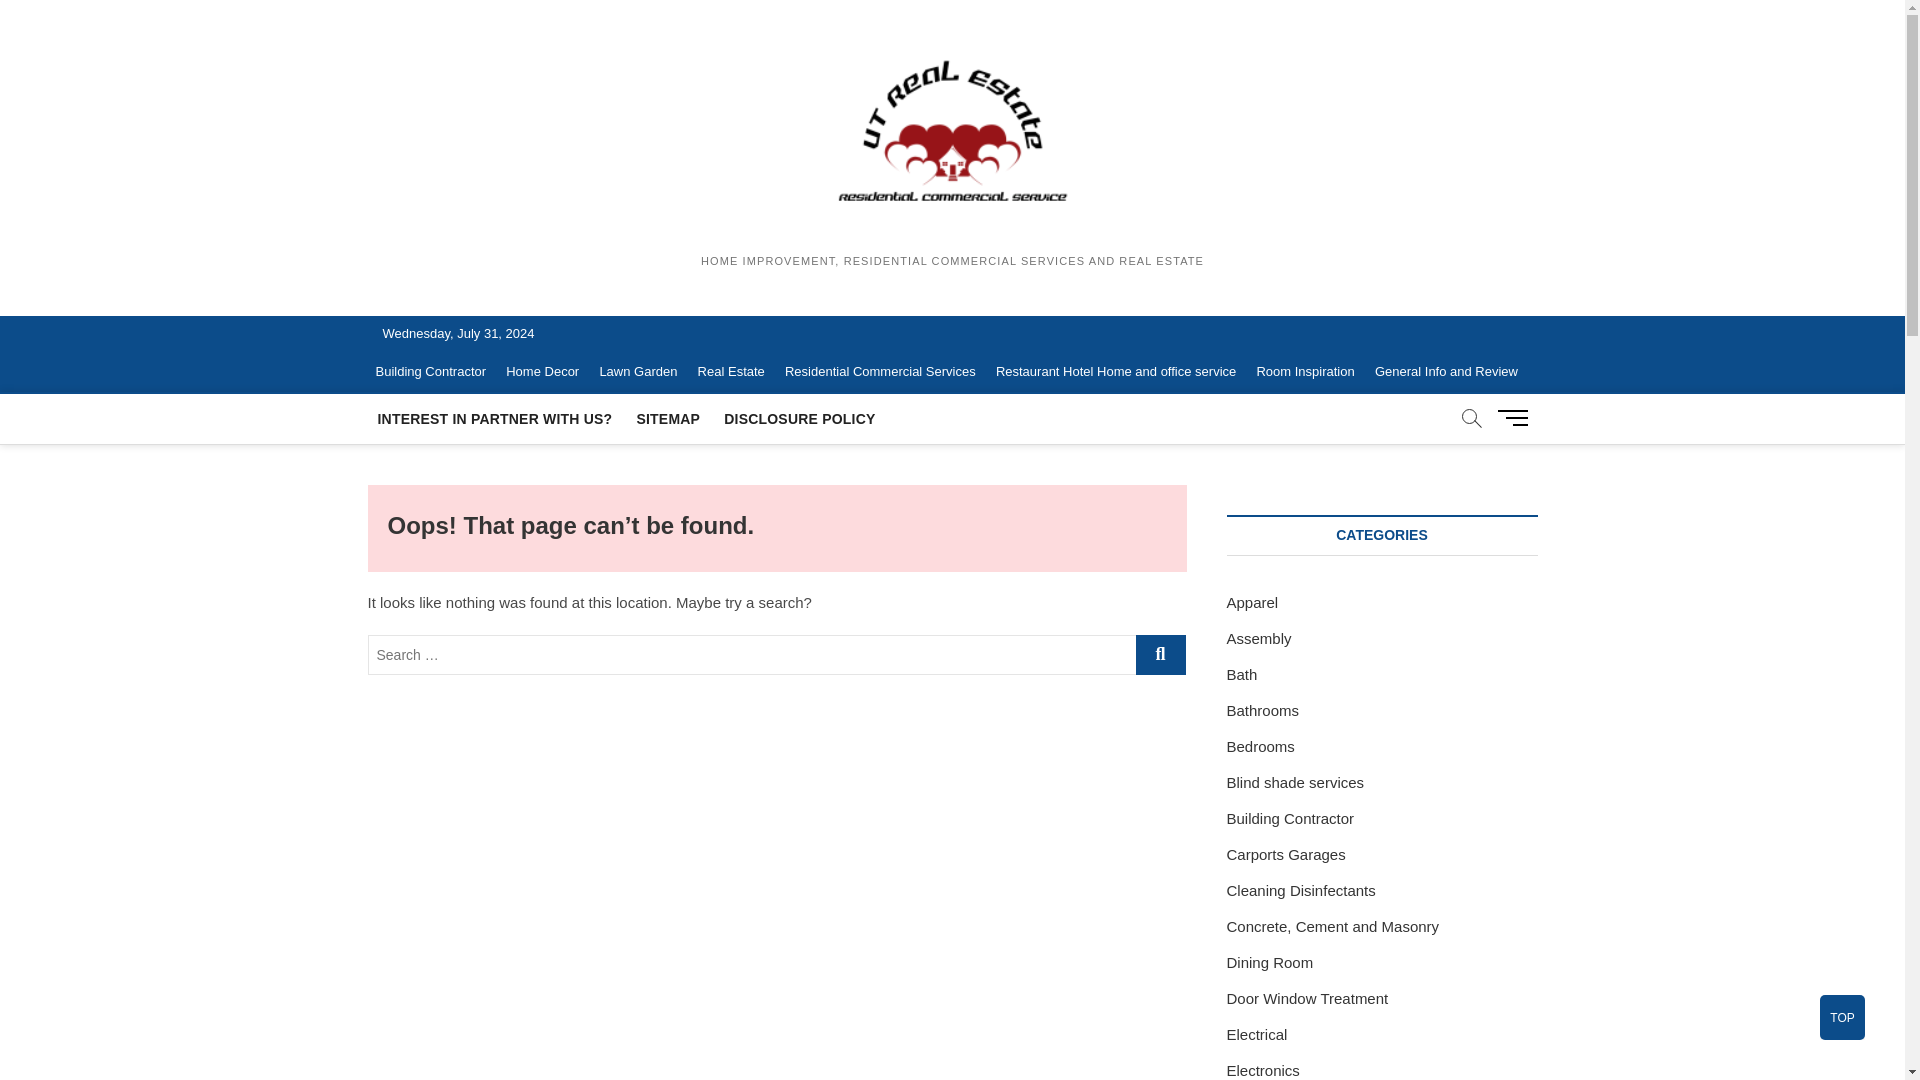  Describe the element at coordinates (542, 372) in the screenshot. I see `Home Decor` at that location.